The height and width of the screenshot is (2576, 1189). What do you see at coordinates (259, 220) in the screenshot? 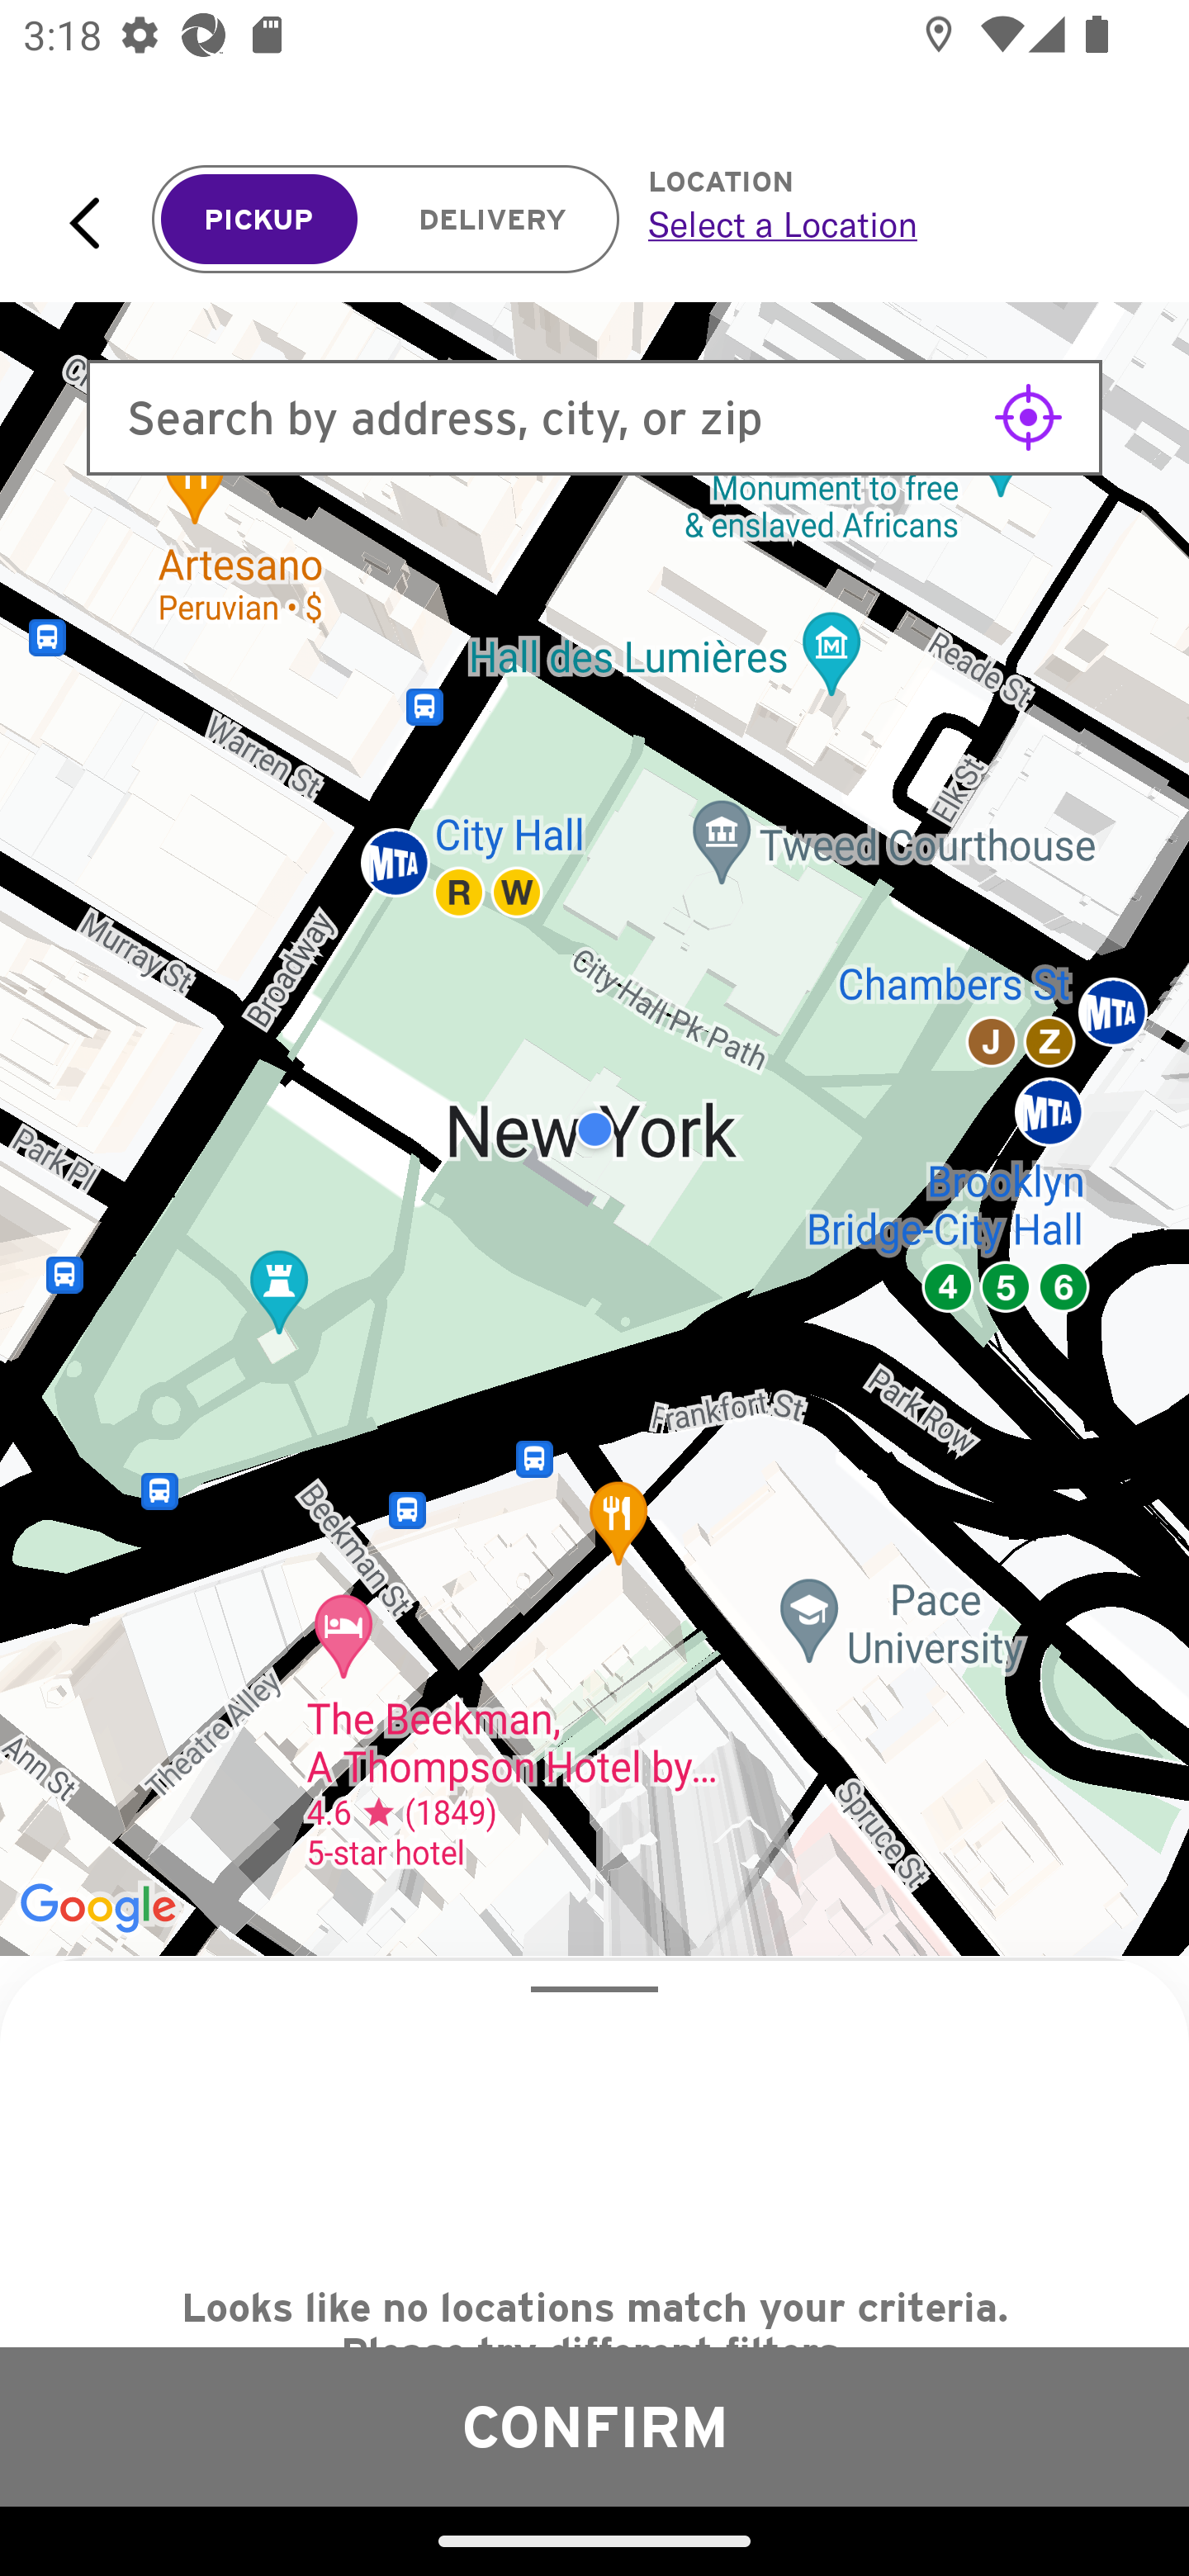
I see `PICKUP` at bounding box center [259, 220].